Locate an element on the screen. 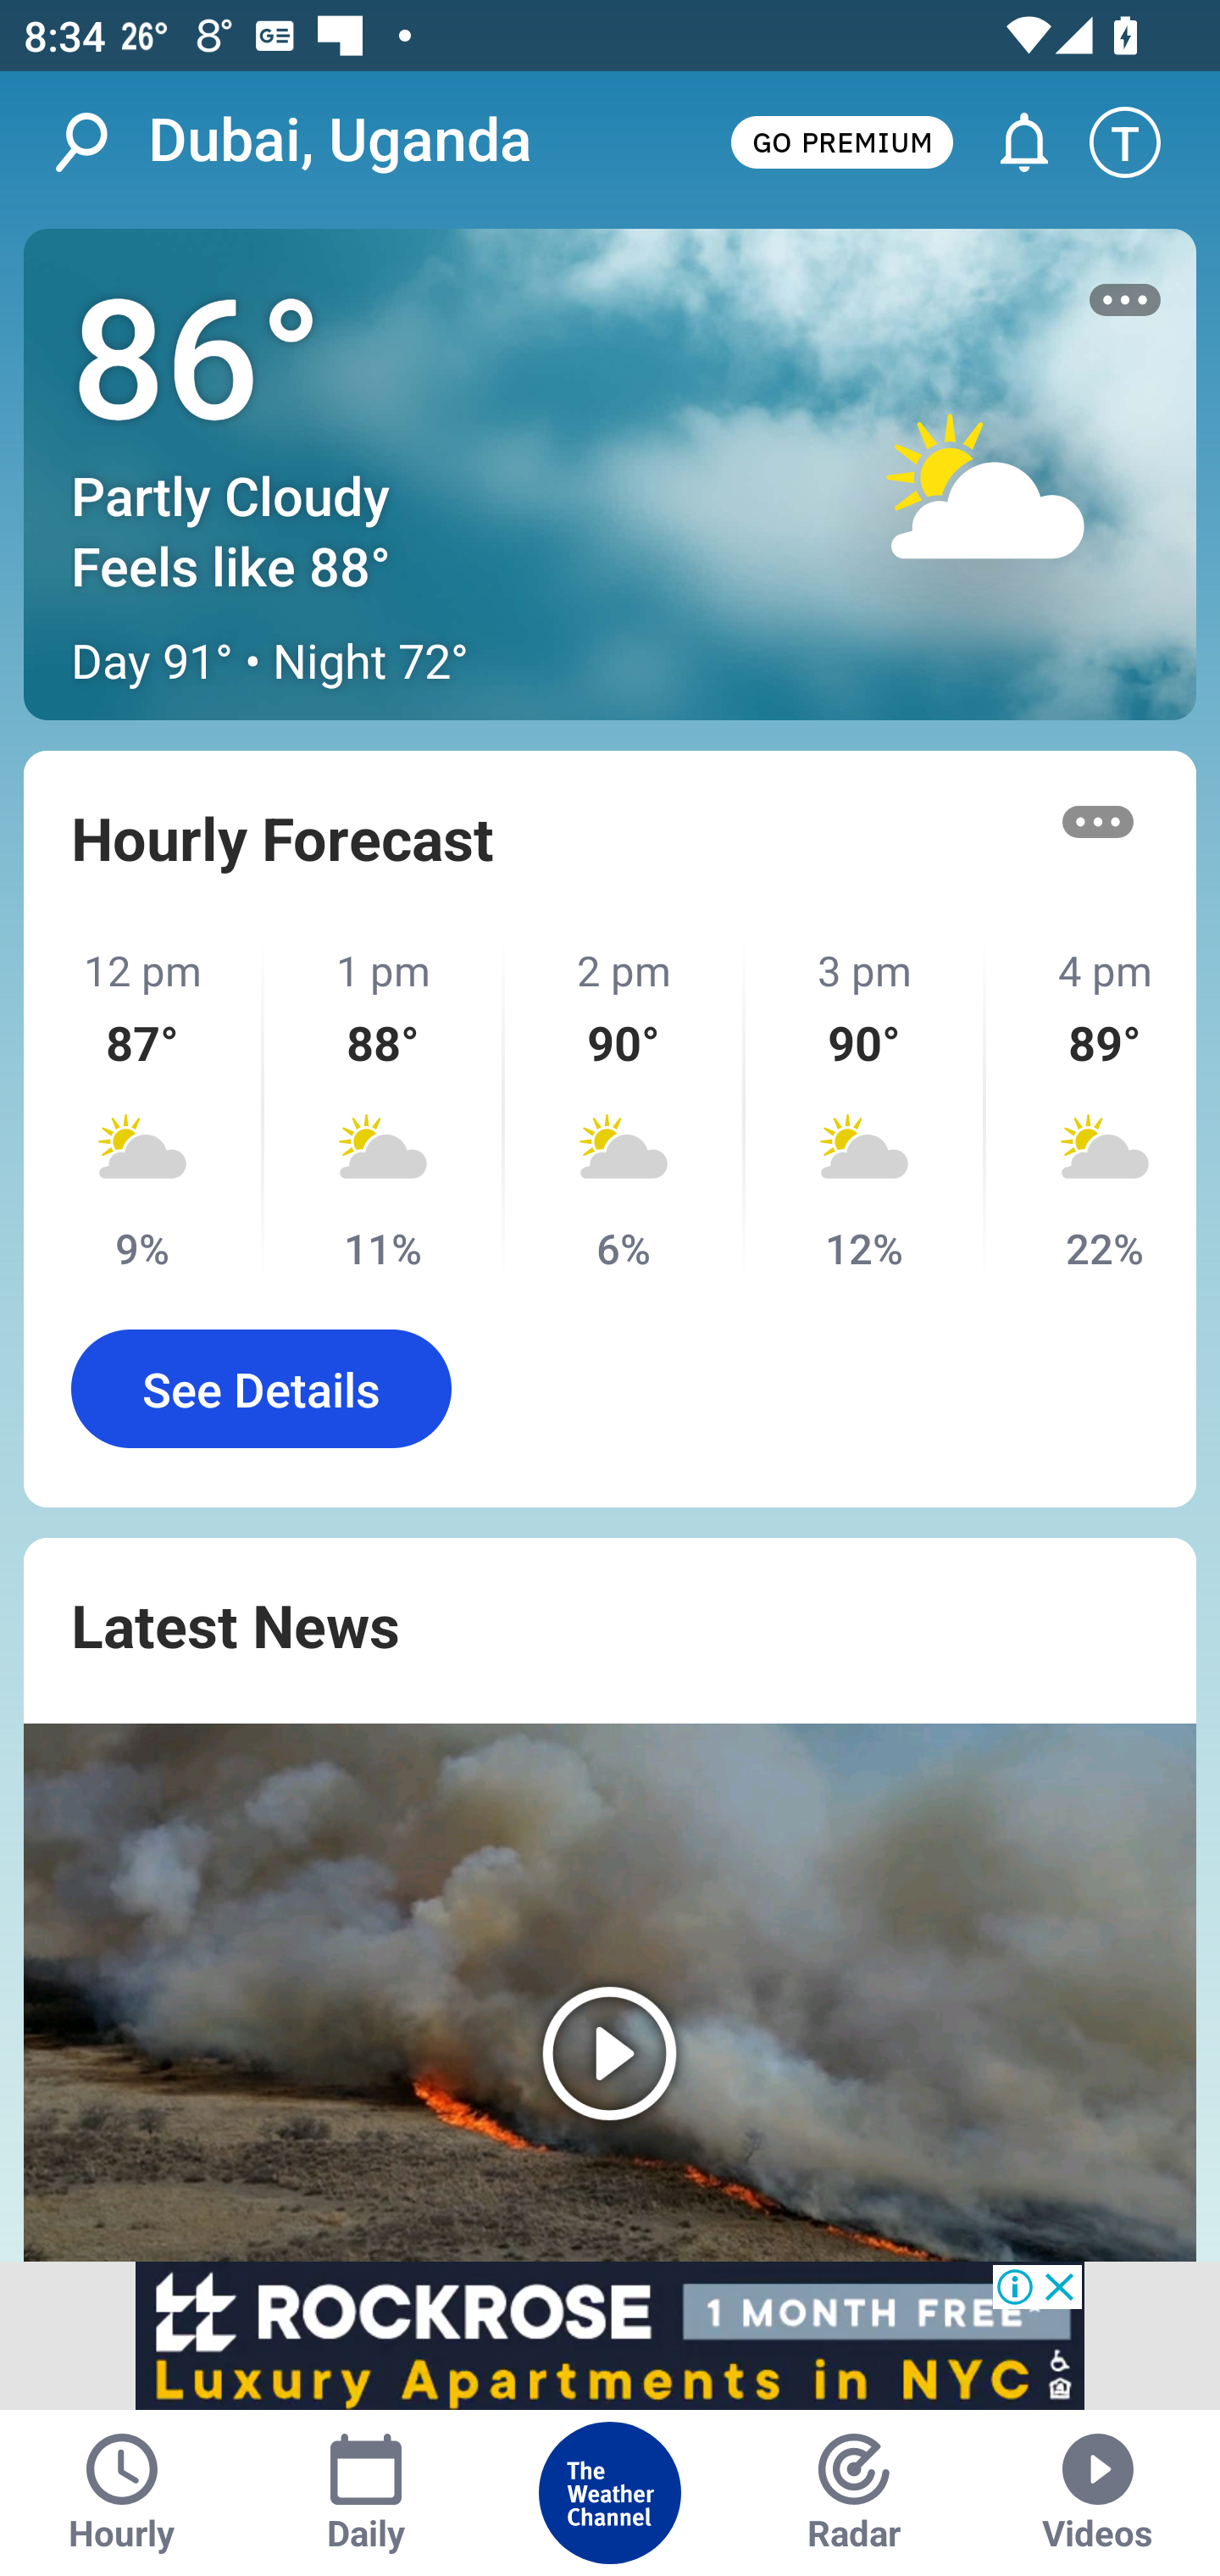 The width and height of the screenshot is (1220, 2576). Hourly Tab Hourly is located at coordinates (122, 2493).